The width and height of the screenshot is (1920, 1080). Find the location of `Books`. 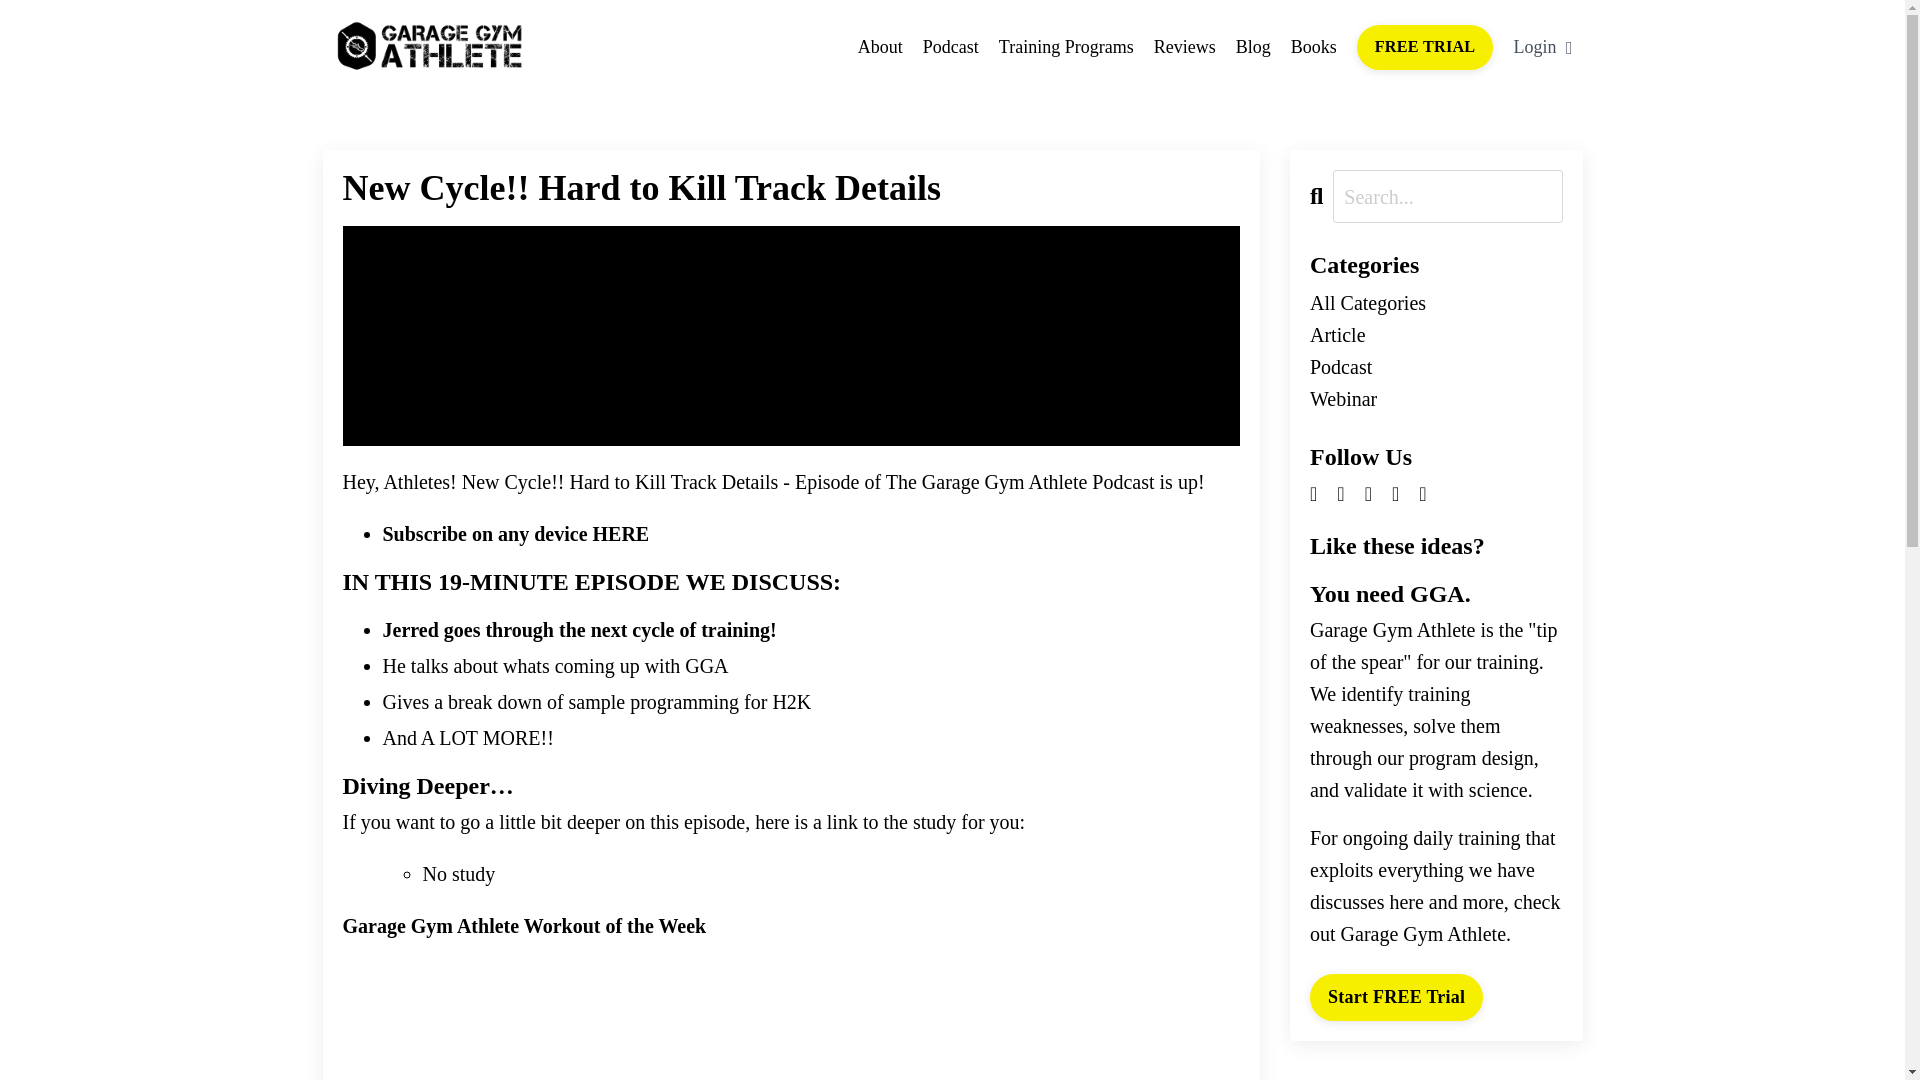

Books is located at coordinates (1313, 47).